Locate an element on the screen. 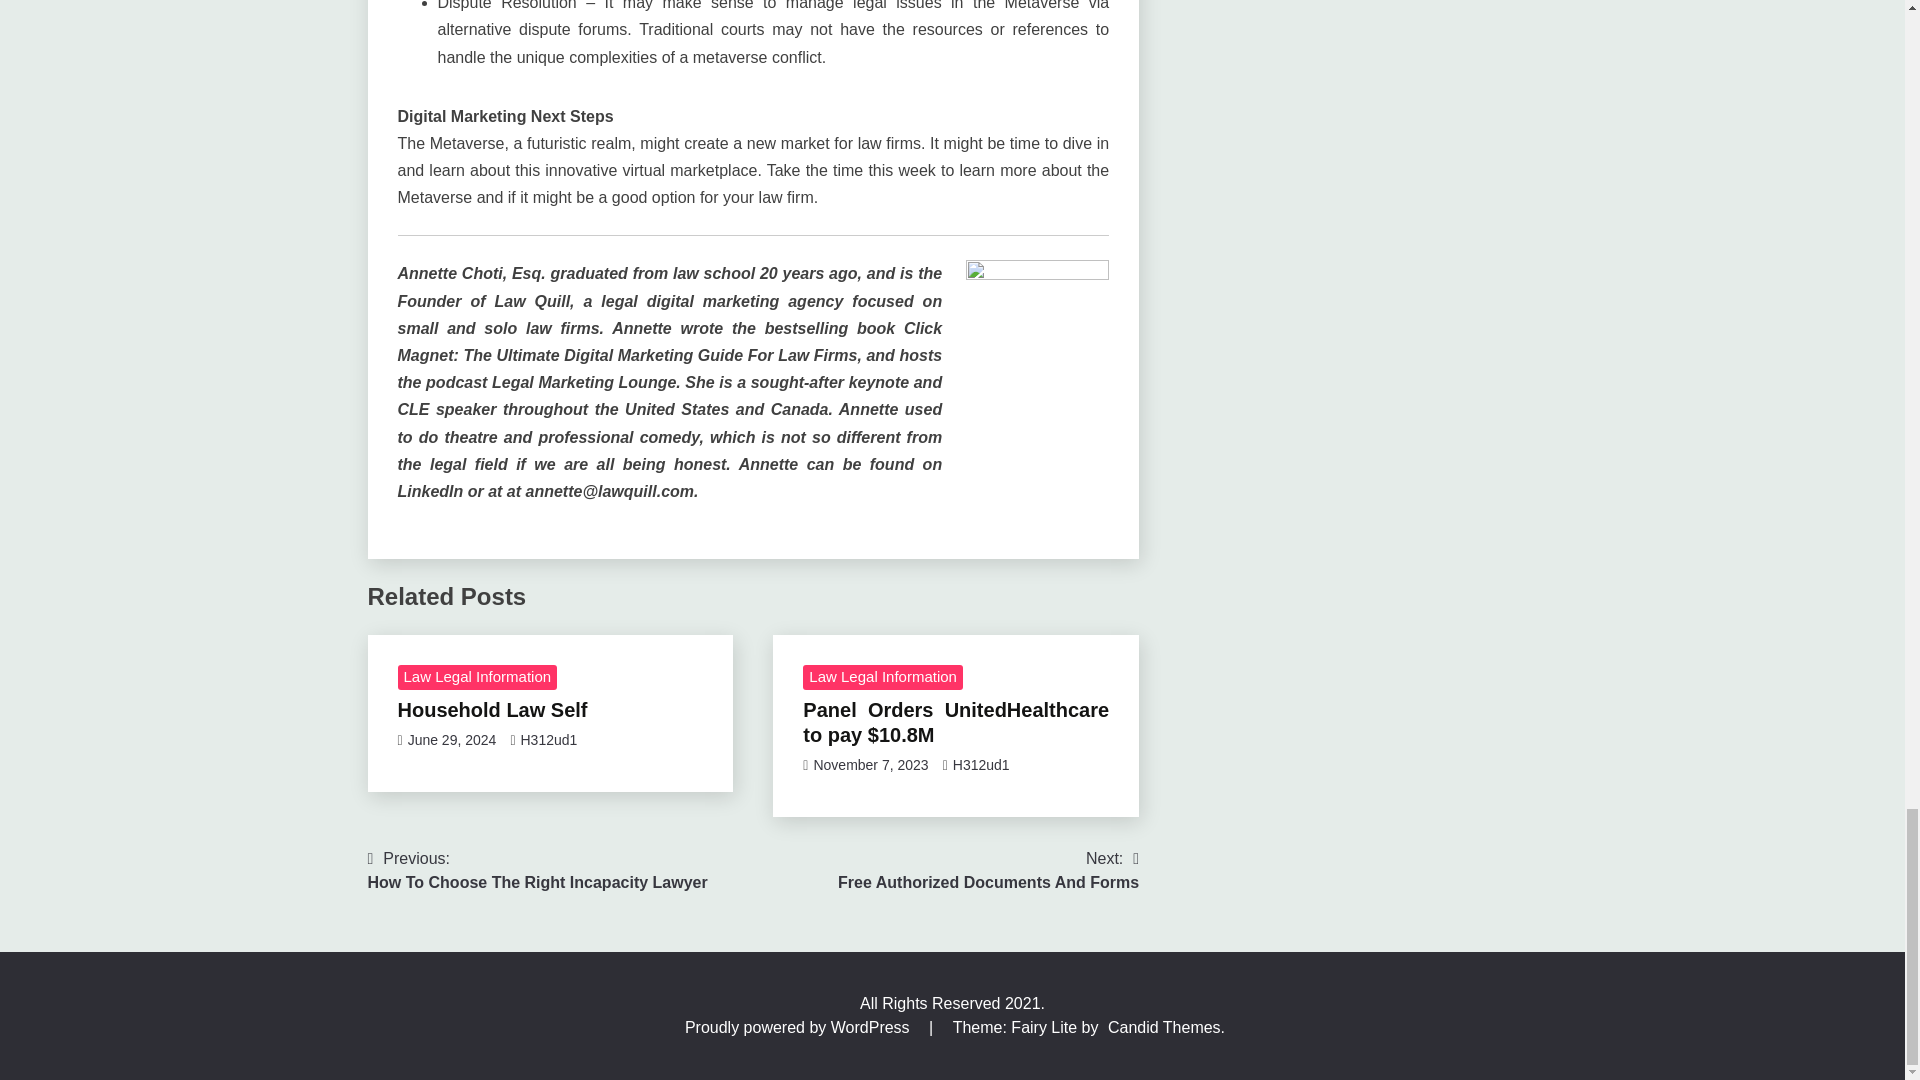 The height and width of the screenshot is (1080, 1920). Law Legal Information is located at coordinates (988, 870).